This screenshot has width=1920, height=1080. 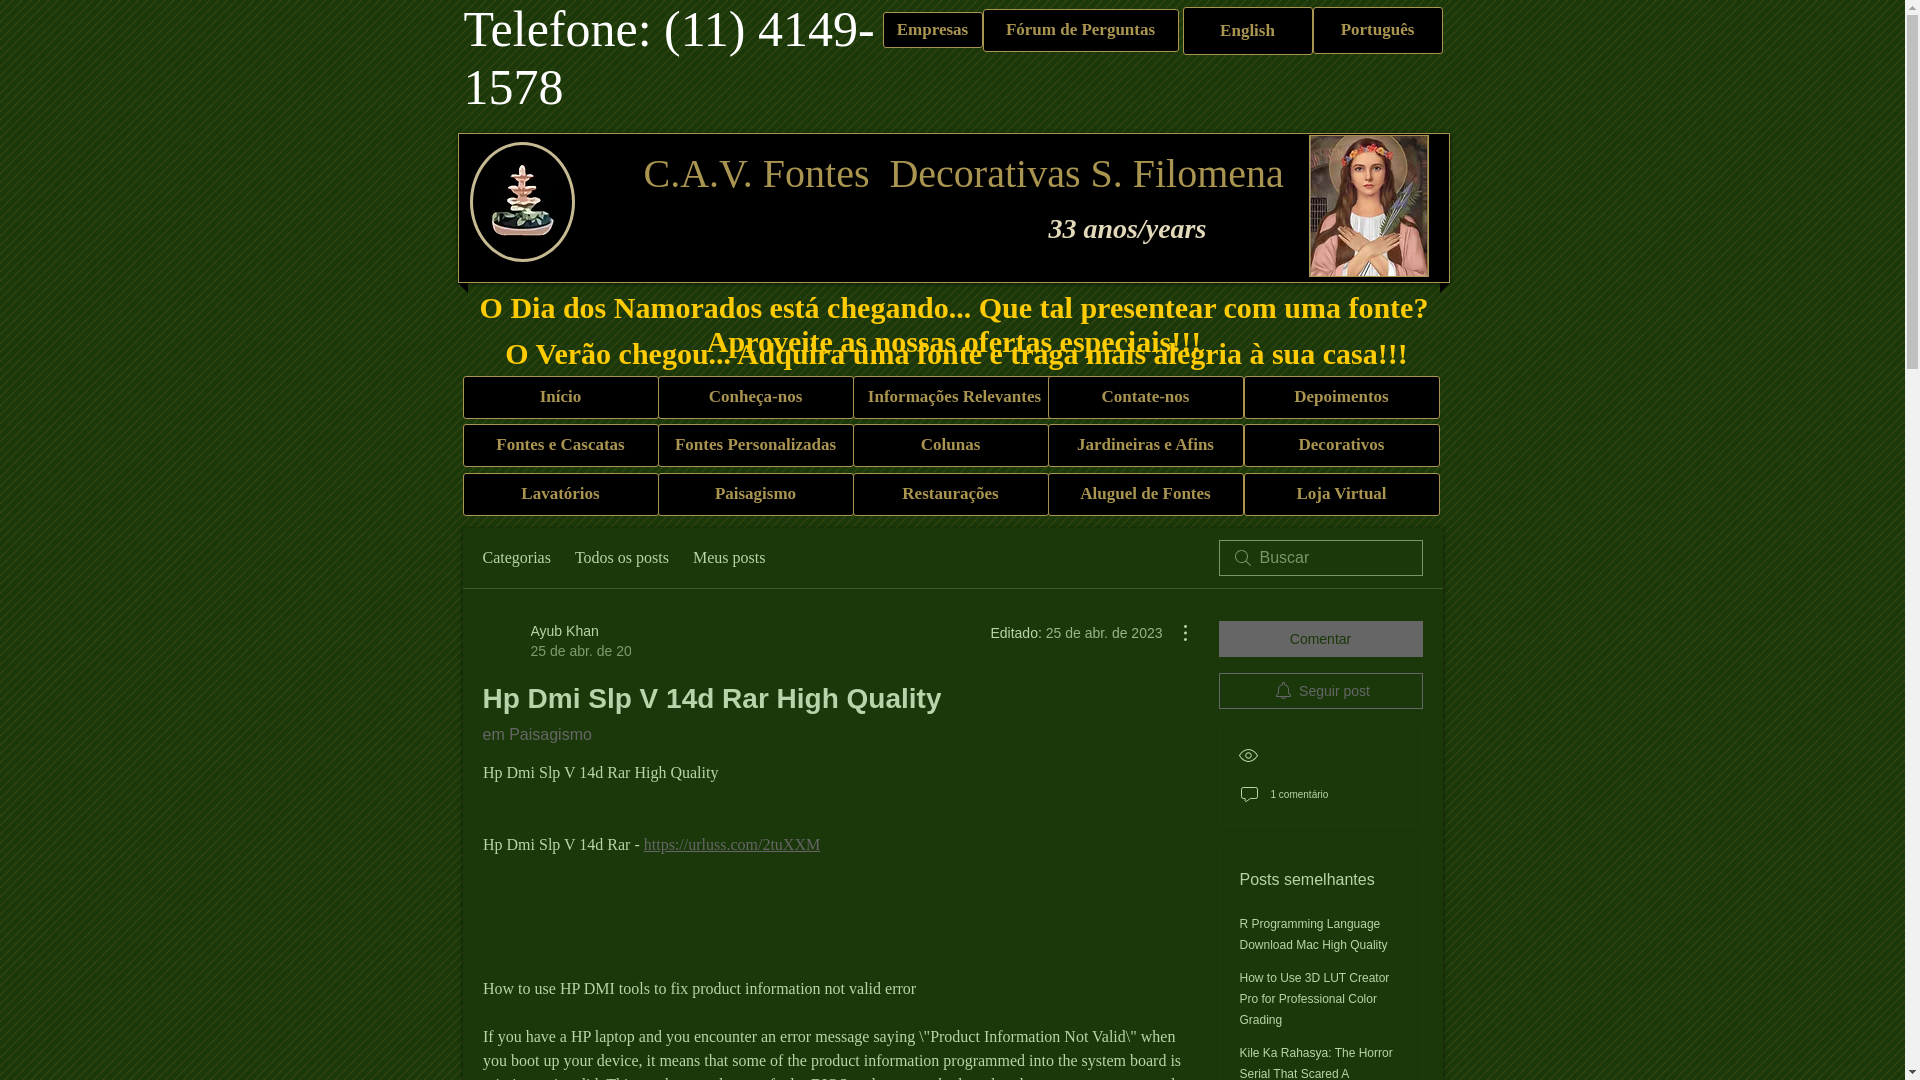 I want to click on Colunas, so click(x=950, y=445).